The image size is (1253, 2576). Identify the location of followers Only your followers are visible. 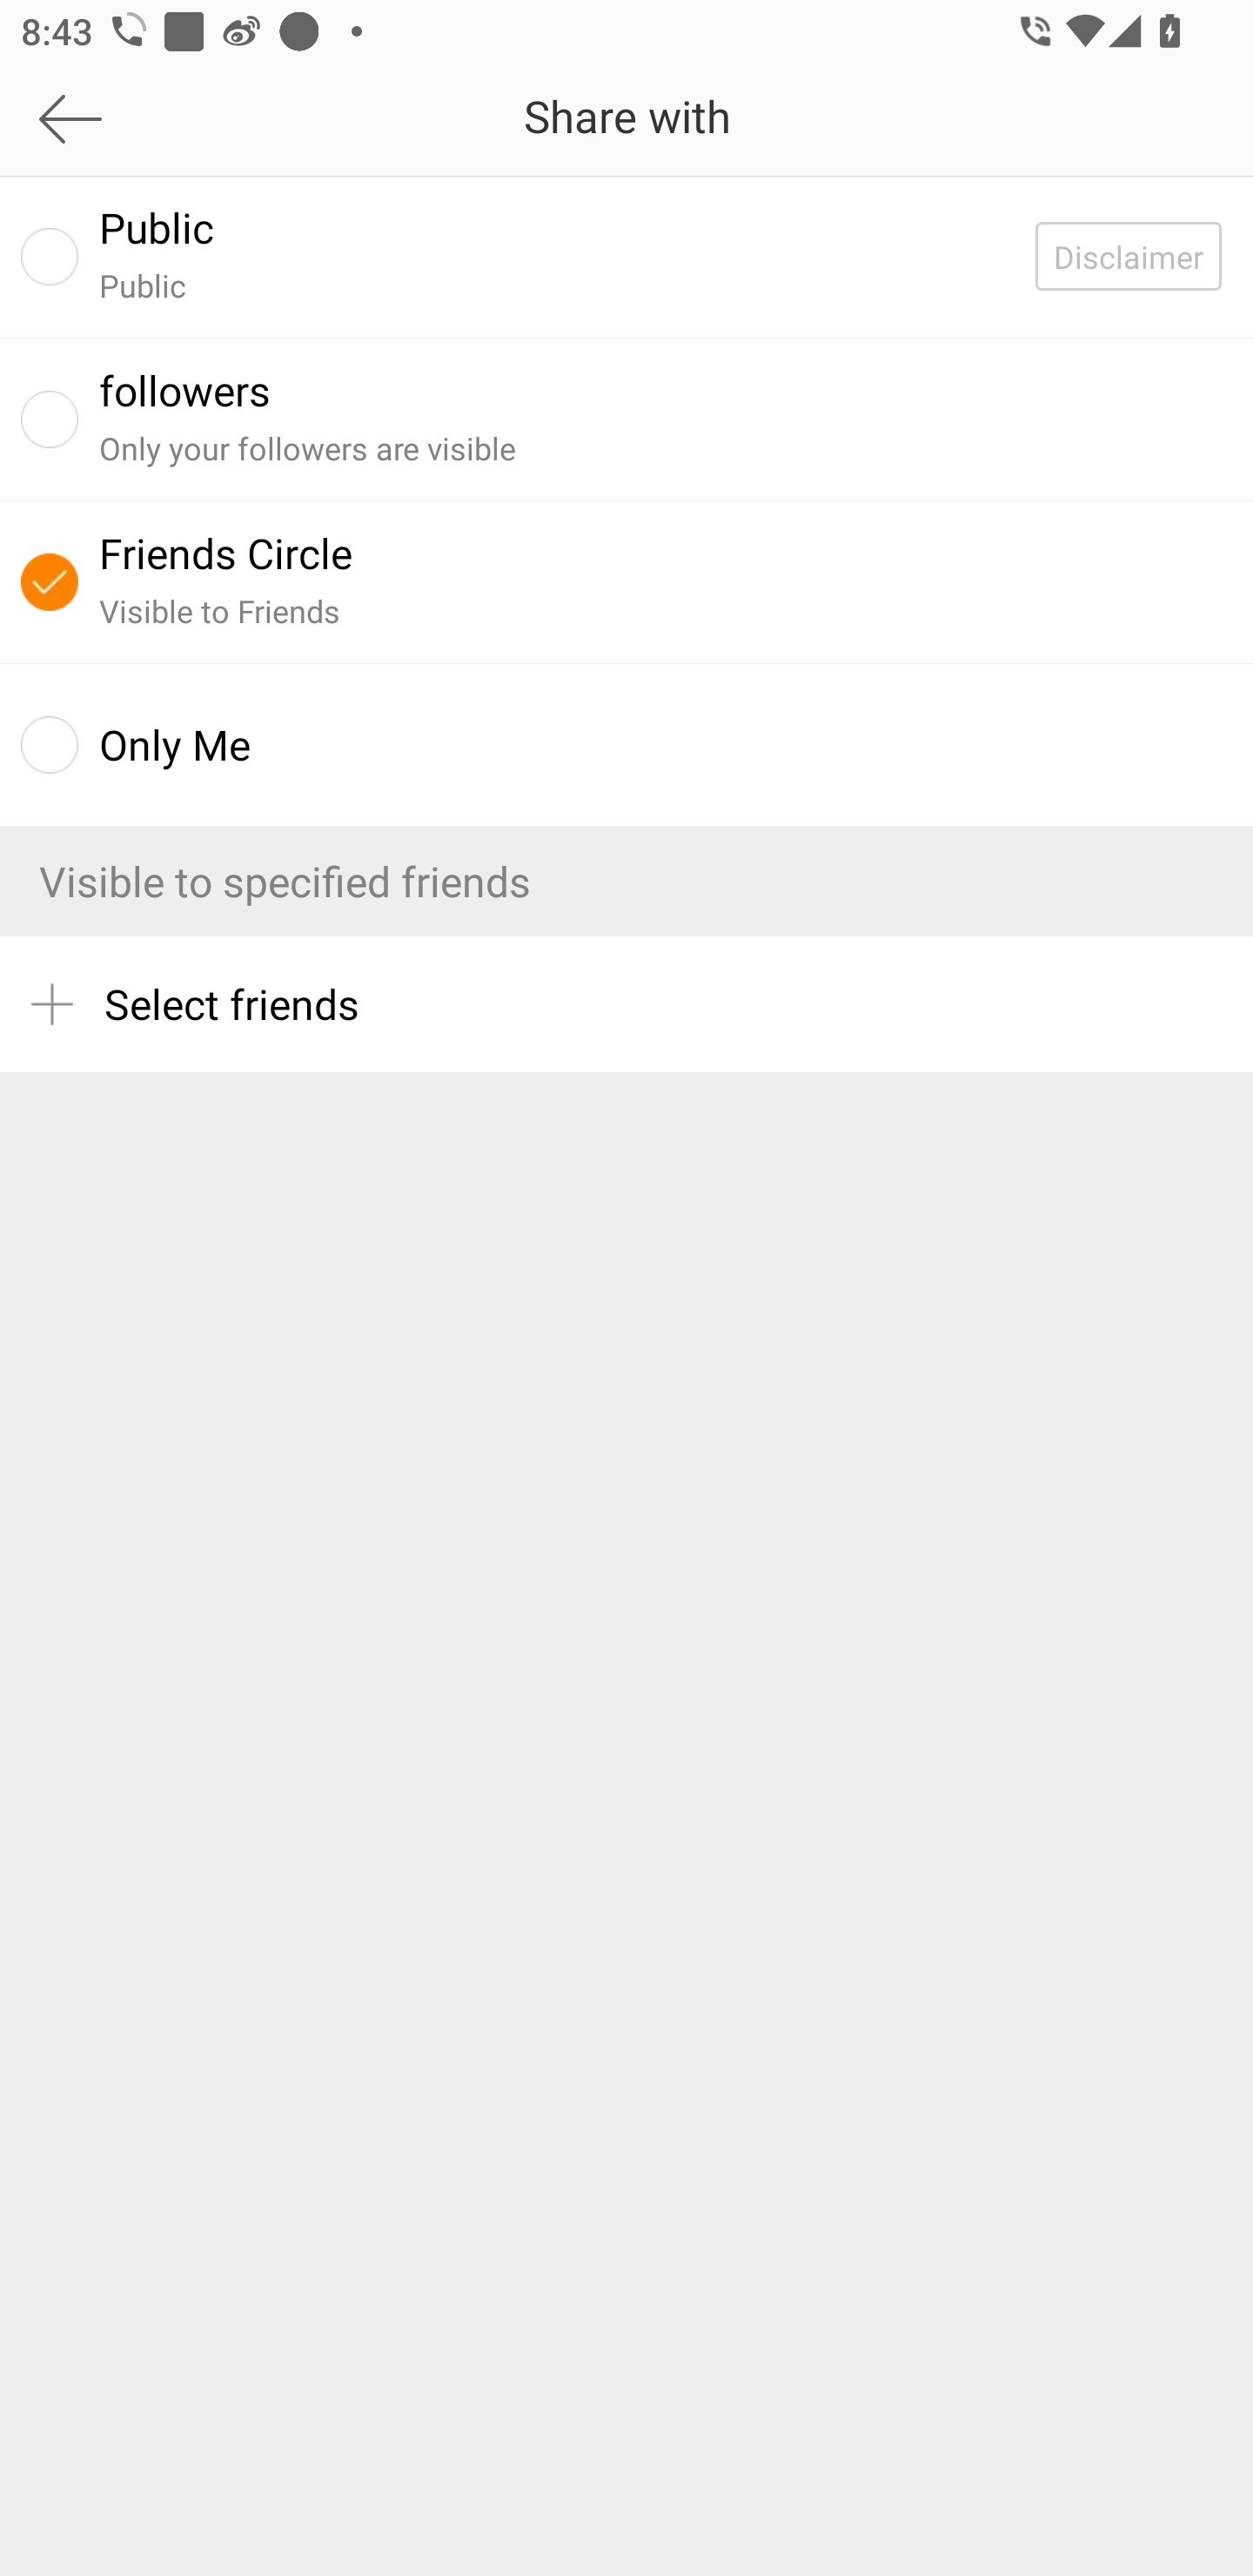
(626, 418).